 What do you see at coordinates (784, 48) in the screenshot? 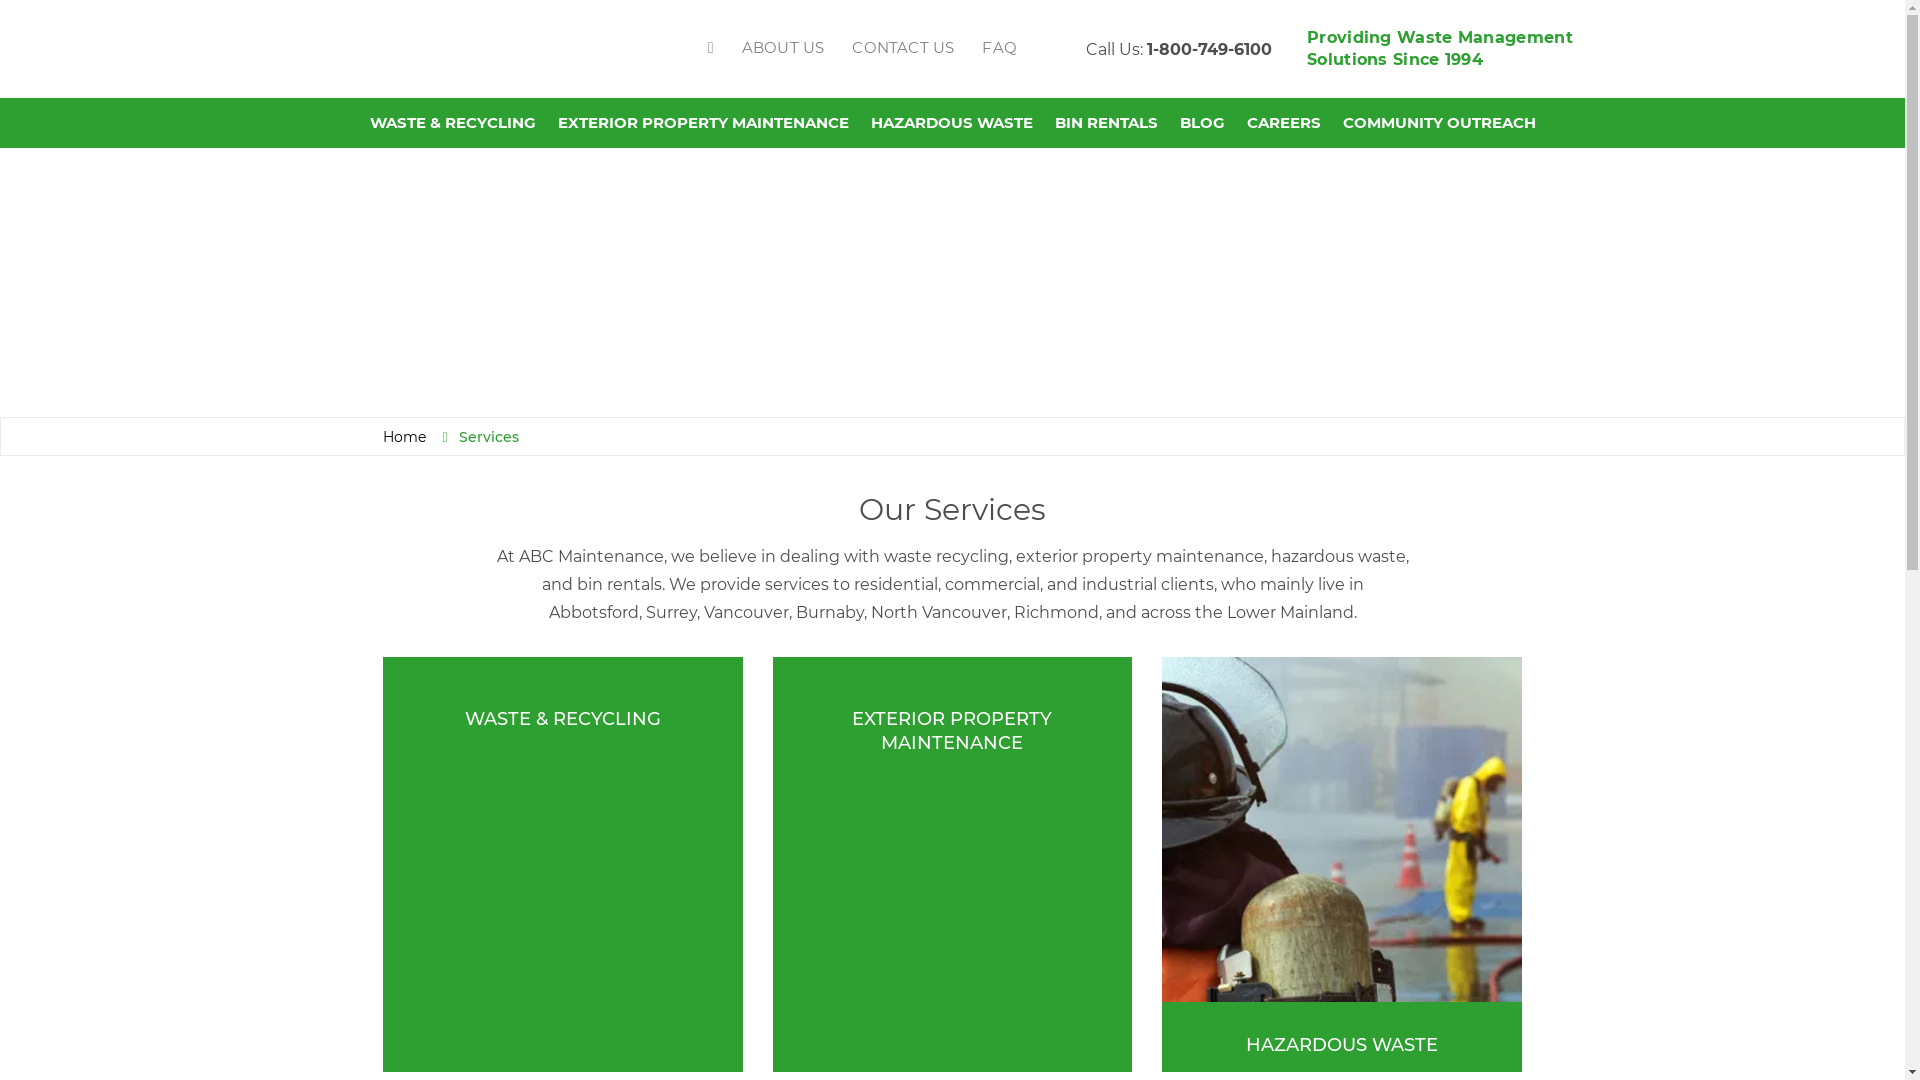
I see `ABOUT US` at bounding box center [784, 48].